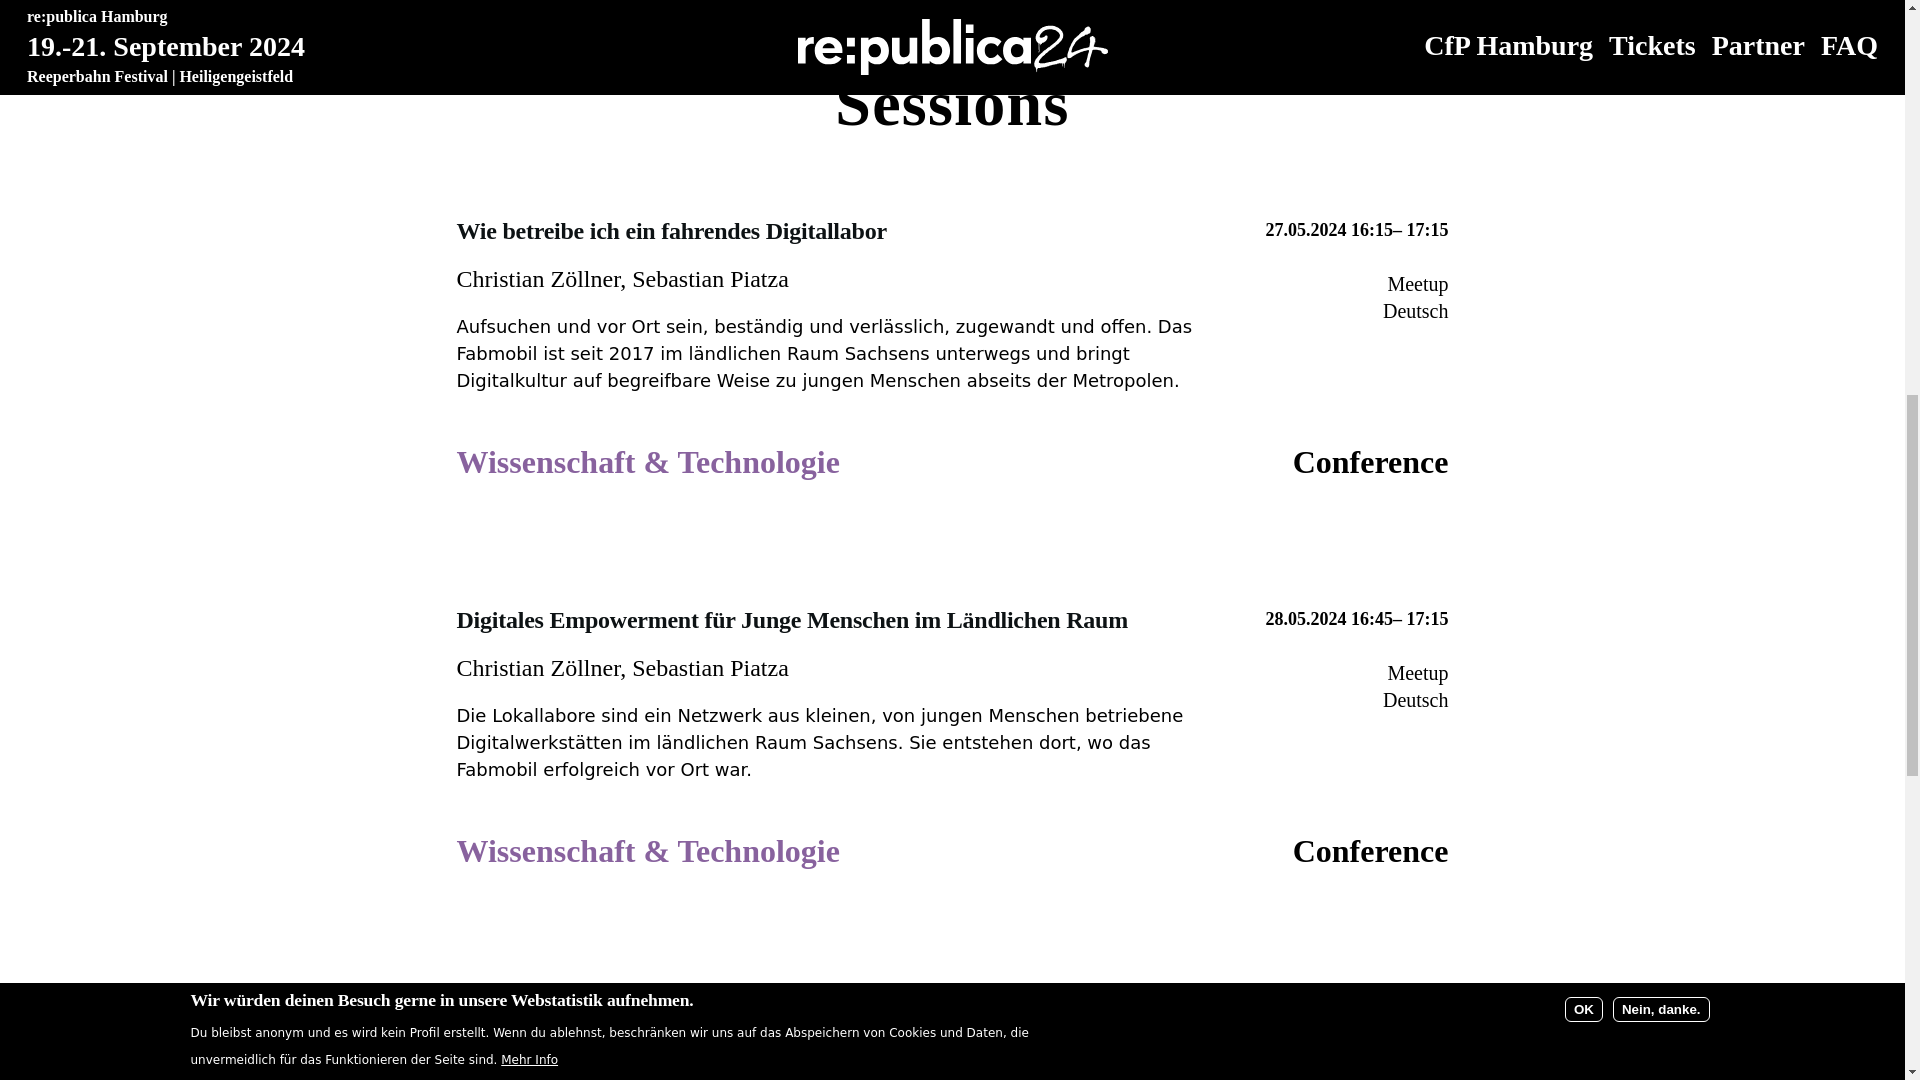 The width and height of the screenshot is (1920, 1080). Describe the element at coordinates (710, 668) in the screenshot. I see `Sebastian Piatza` at that location.